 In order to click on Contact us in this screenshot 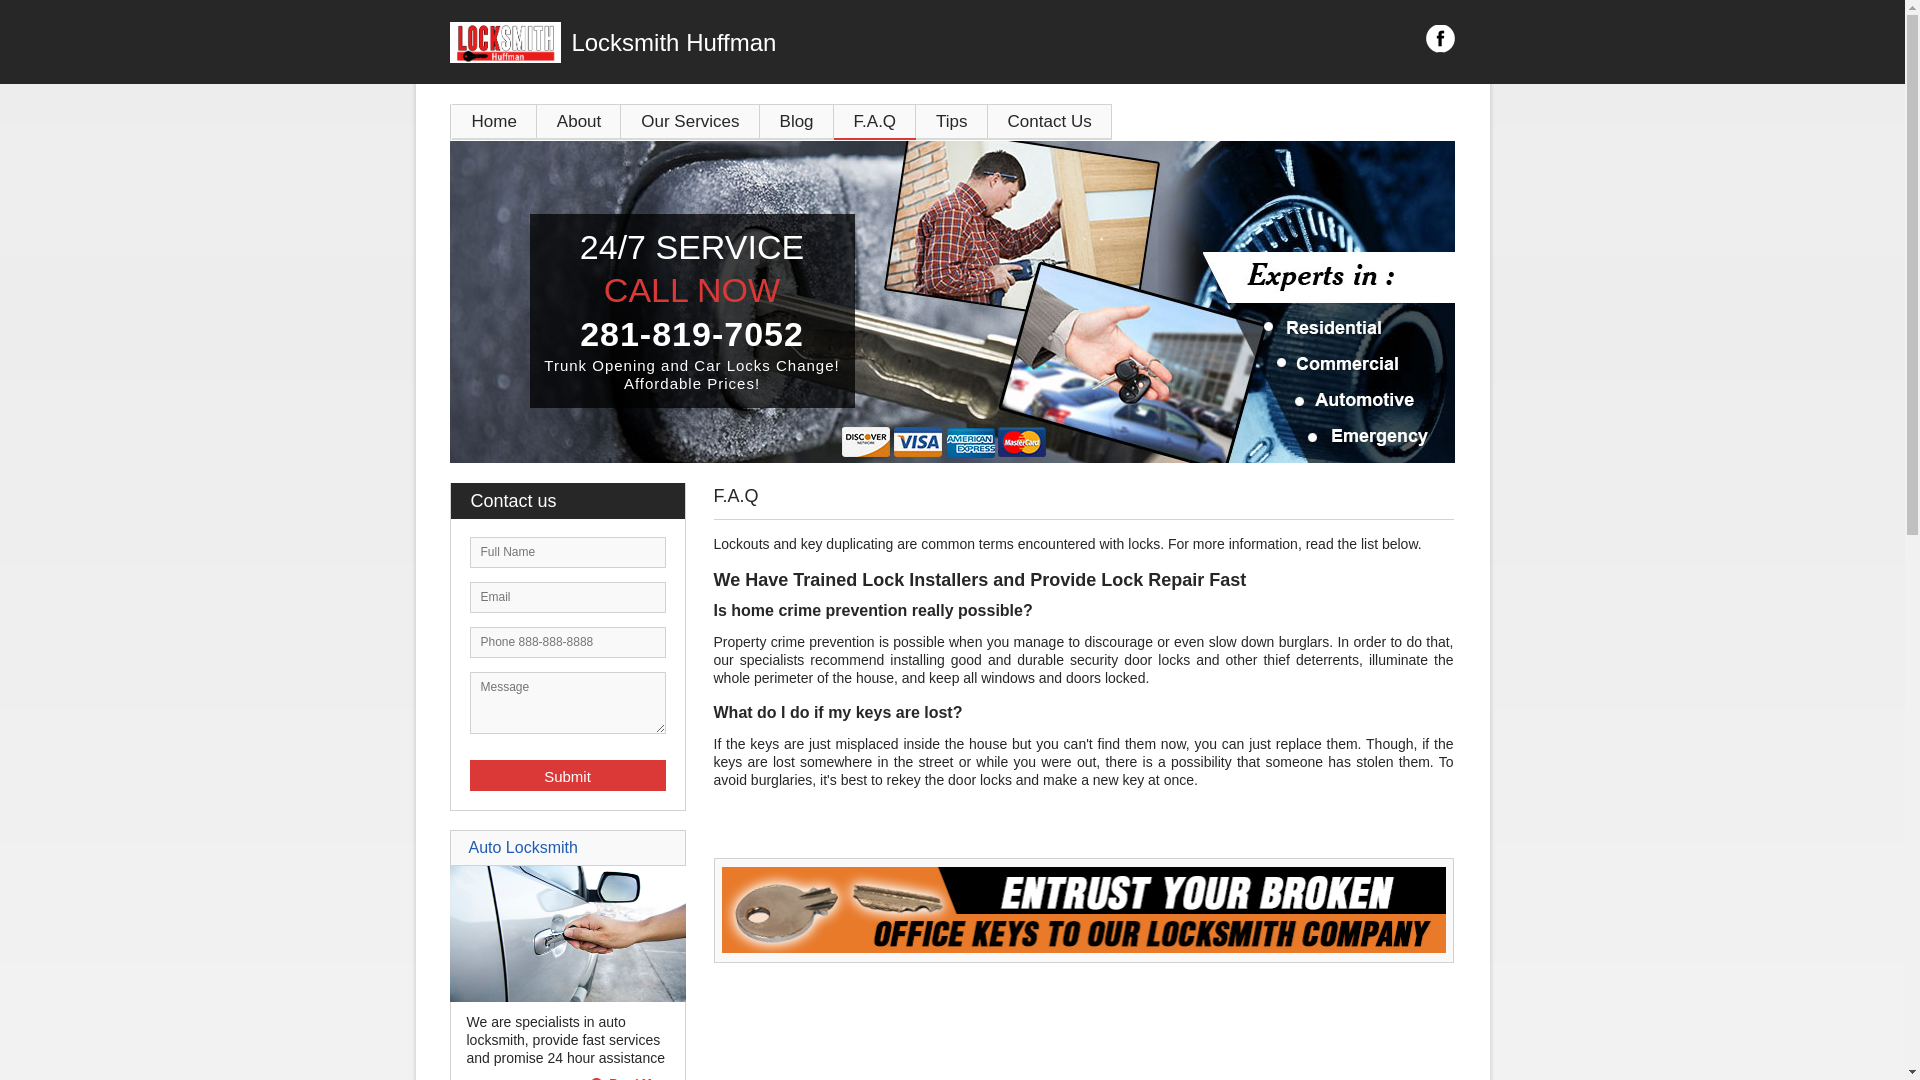, I will do `click(577, 501)`.